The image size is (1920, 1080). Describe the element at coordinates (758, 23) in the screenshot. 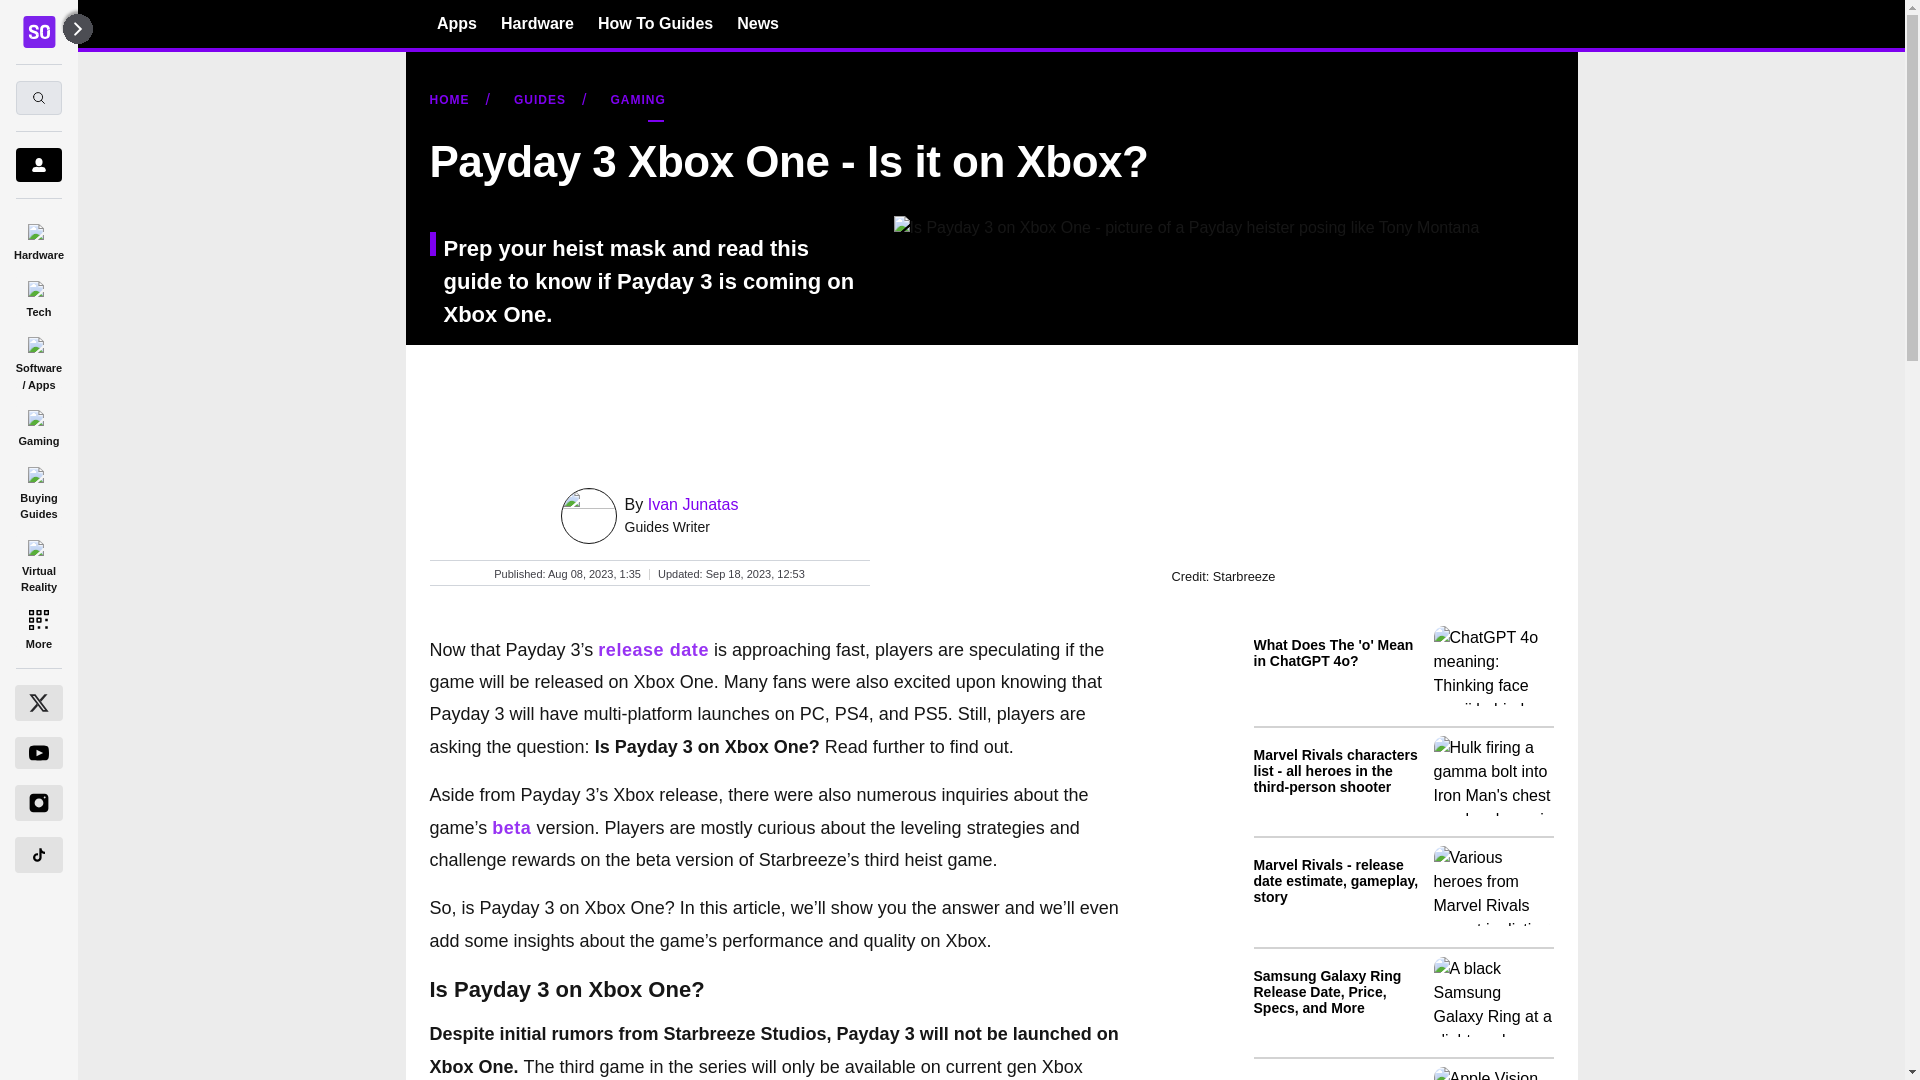

I see `News` at that location.